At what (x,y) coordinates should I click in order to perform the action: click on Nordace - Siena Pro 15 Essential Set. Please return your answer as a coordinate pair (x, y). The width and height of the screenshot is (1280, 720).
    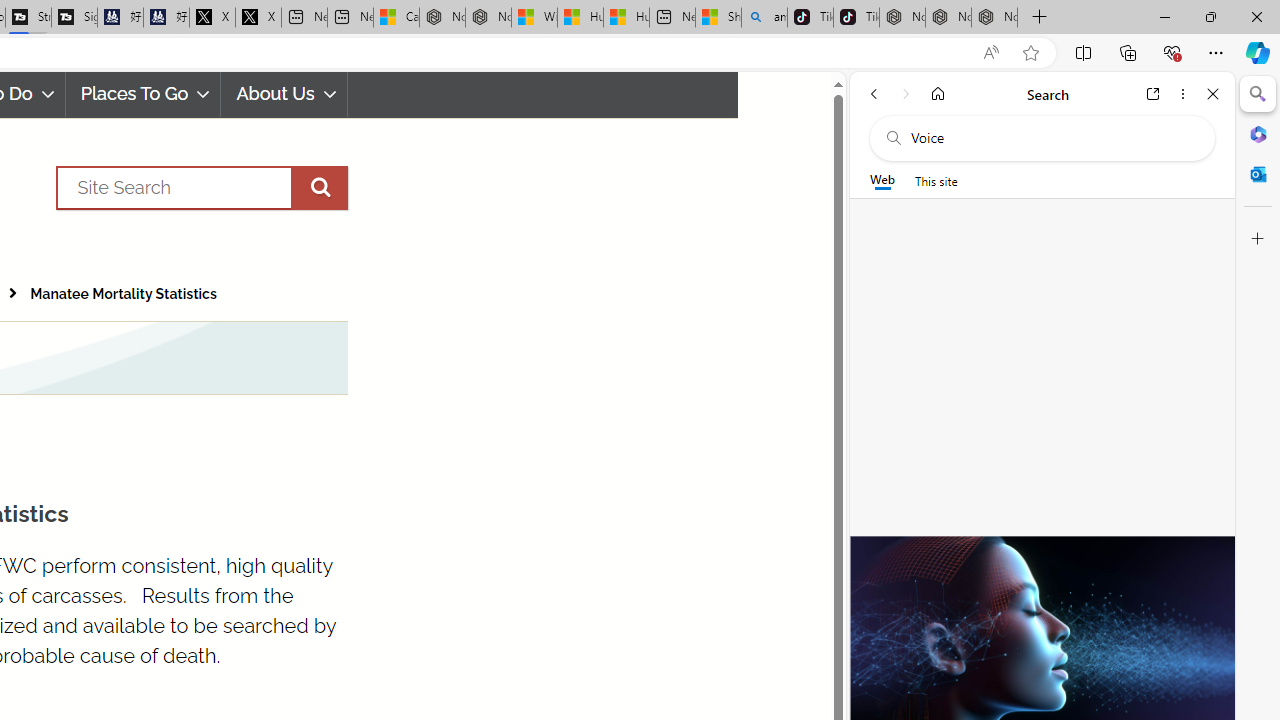
    Looking at the image, I should click on (994, 18).